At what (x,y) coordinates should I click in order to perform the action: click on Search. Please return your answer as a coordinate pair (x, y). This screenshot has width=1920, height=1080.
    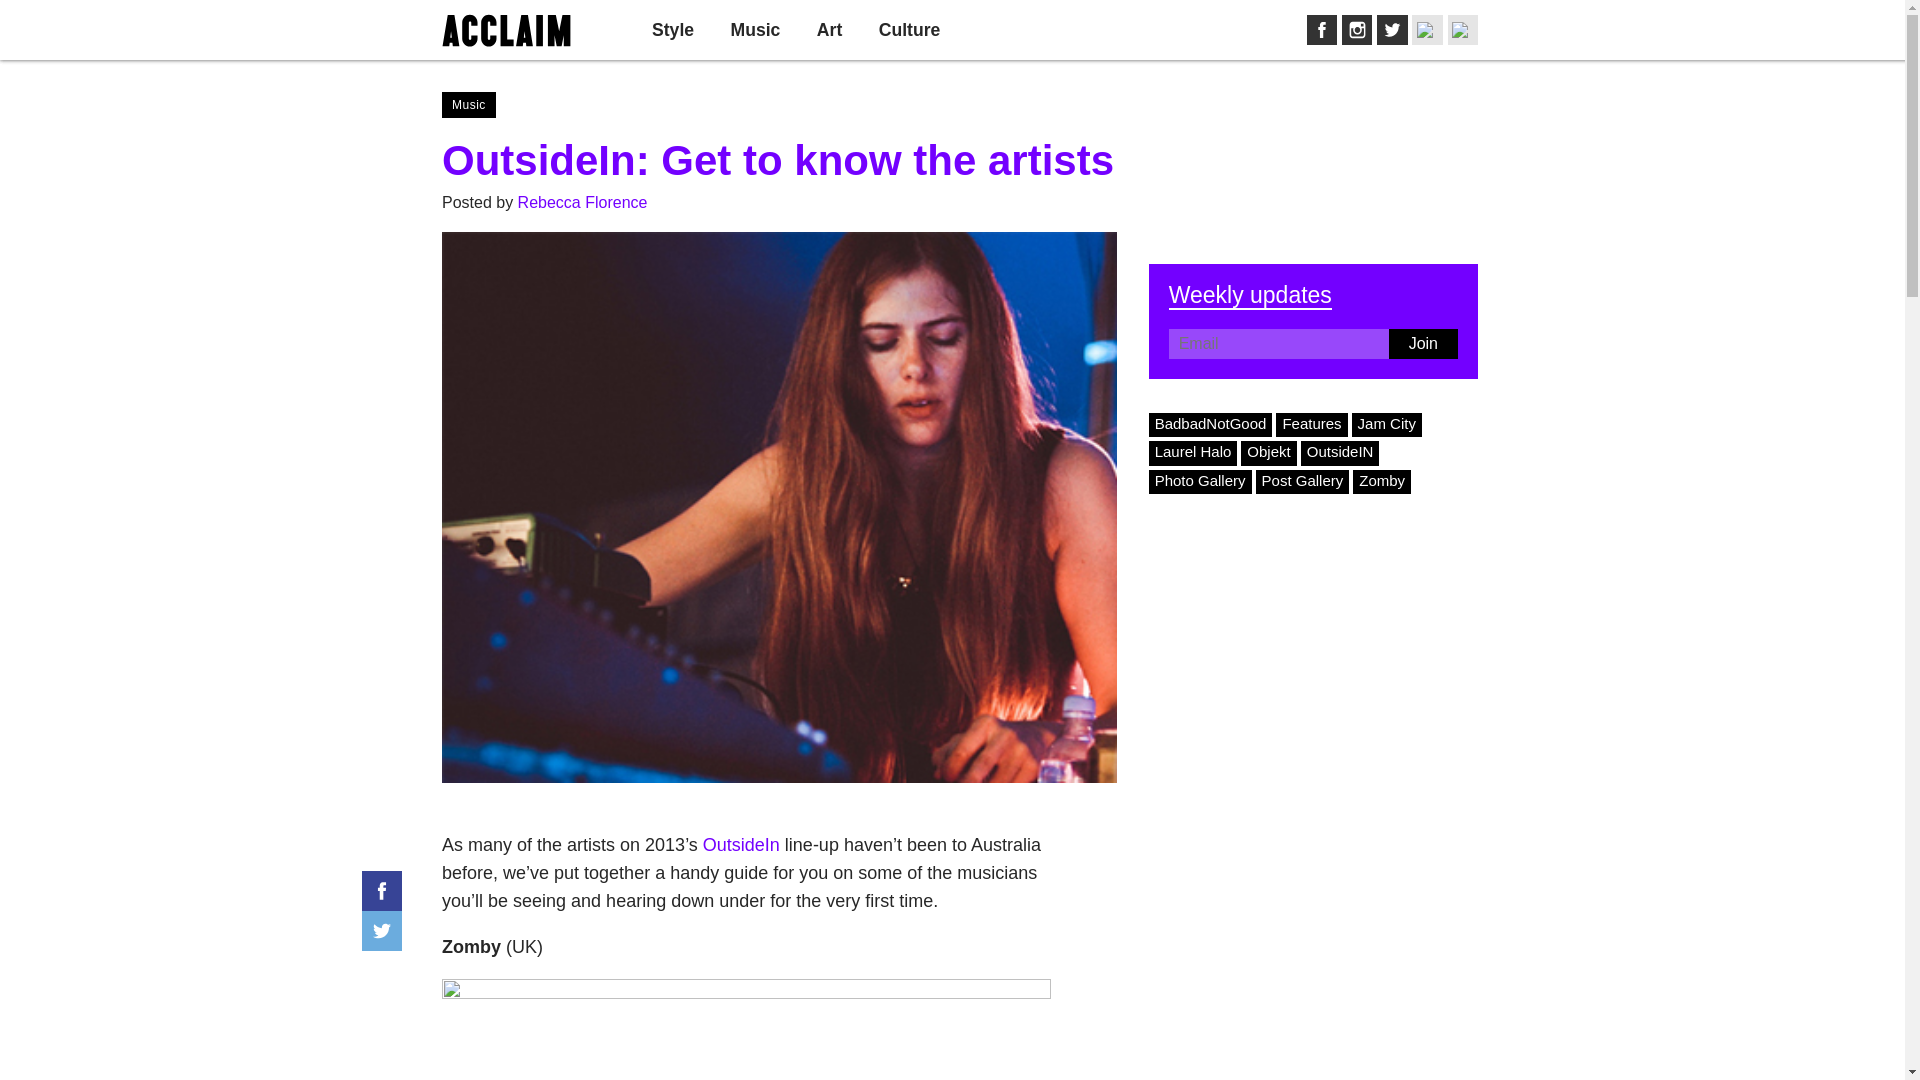
    Looking at the image, I should click on (1418, 30).